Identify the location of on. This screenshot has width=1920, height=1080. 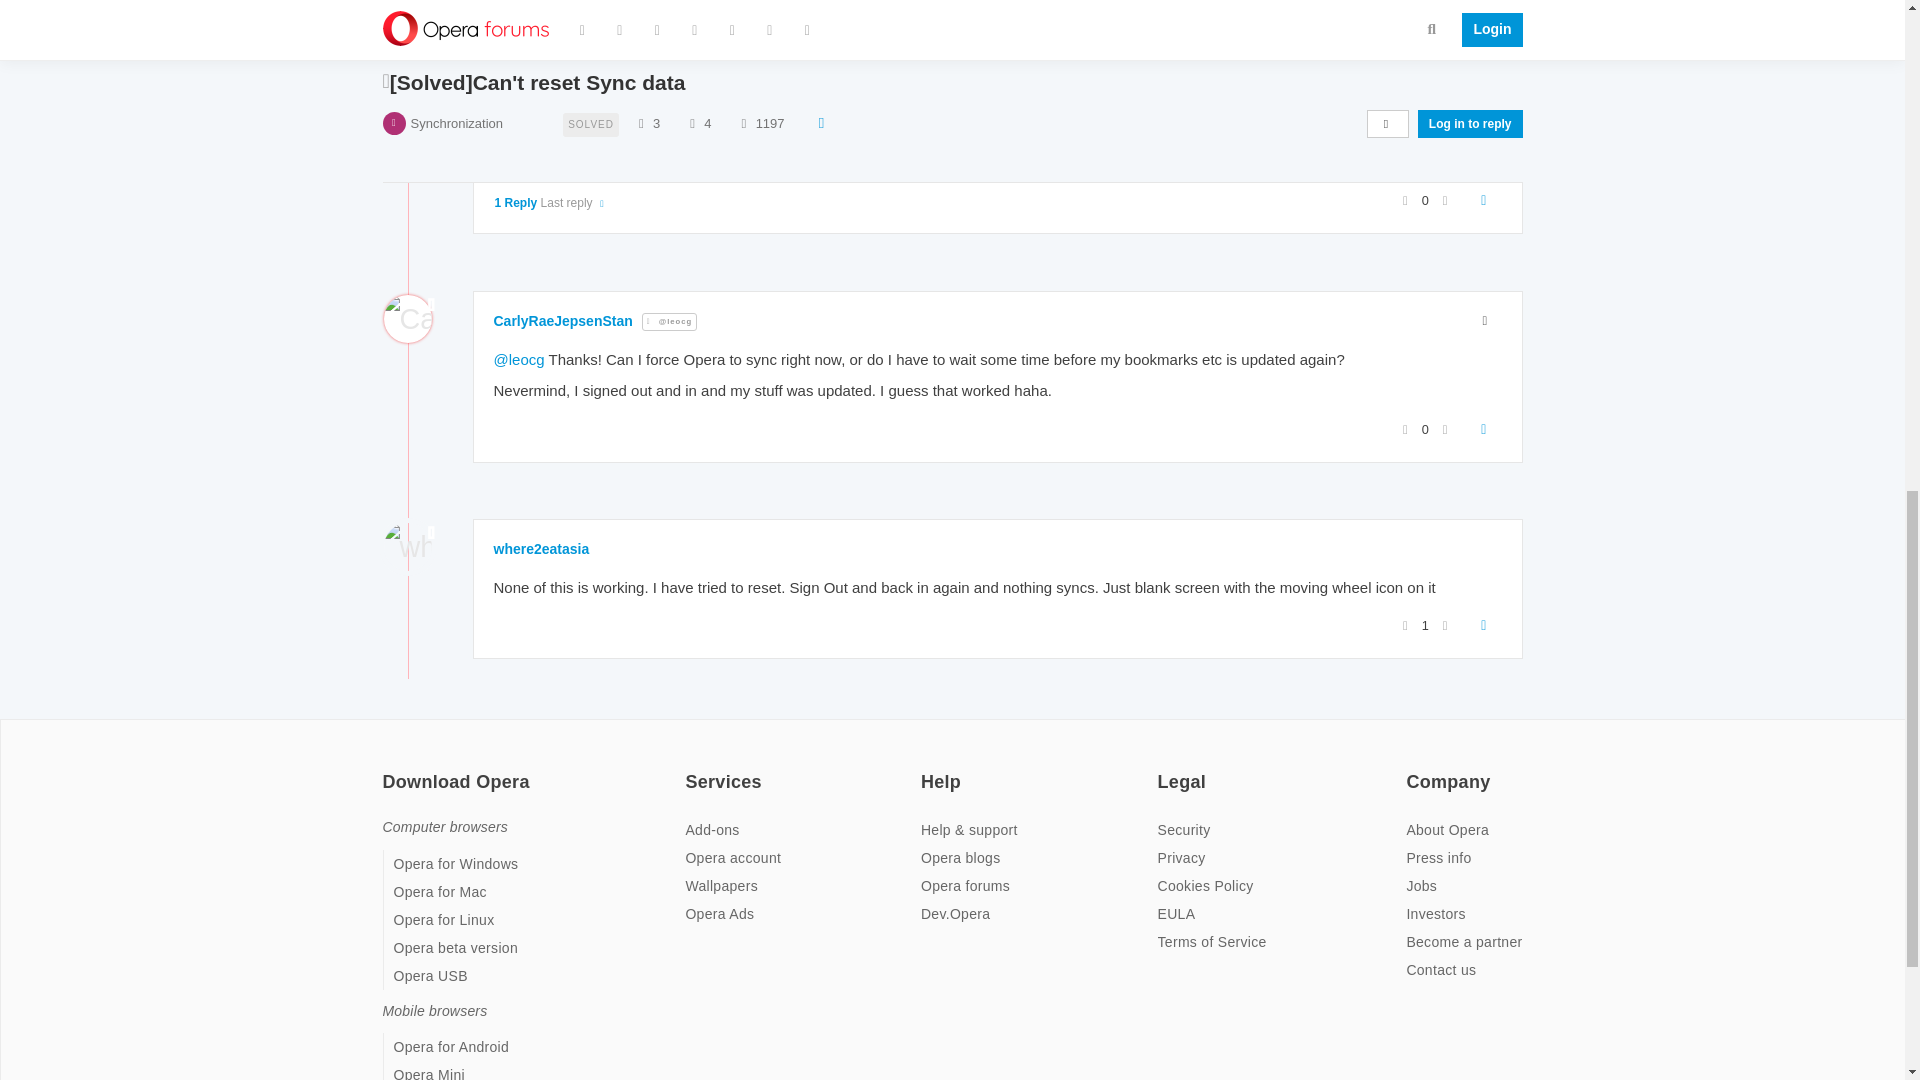
(690, 768).